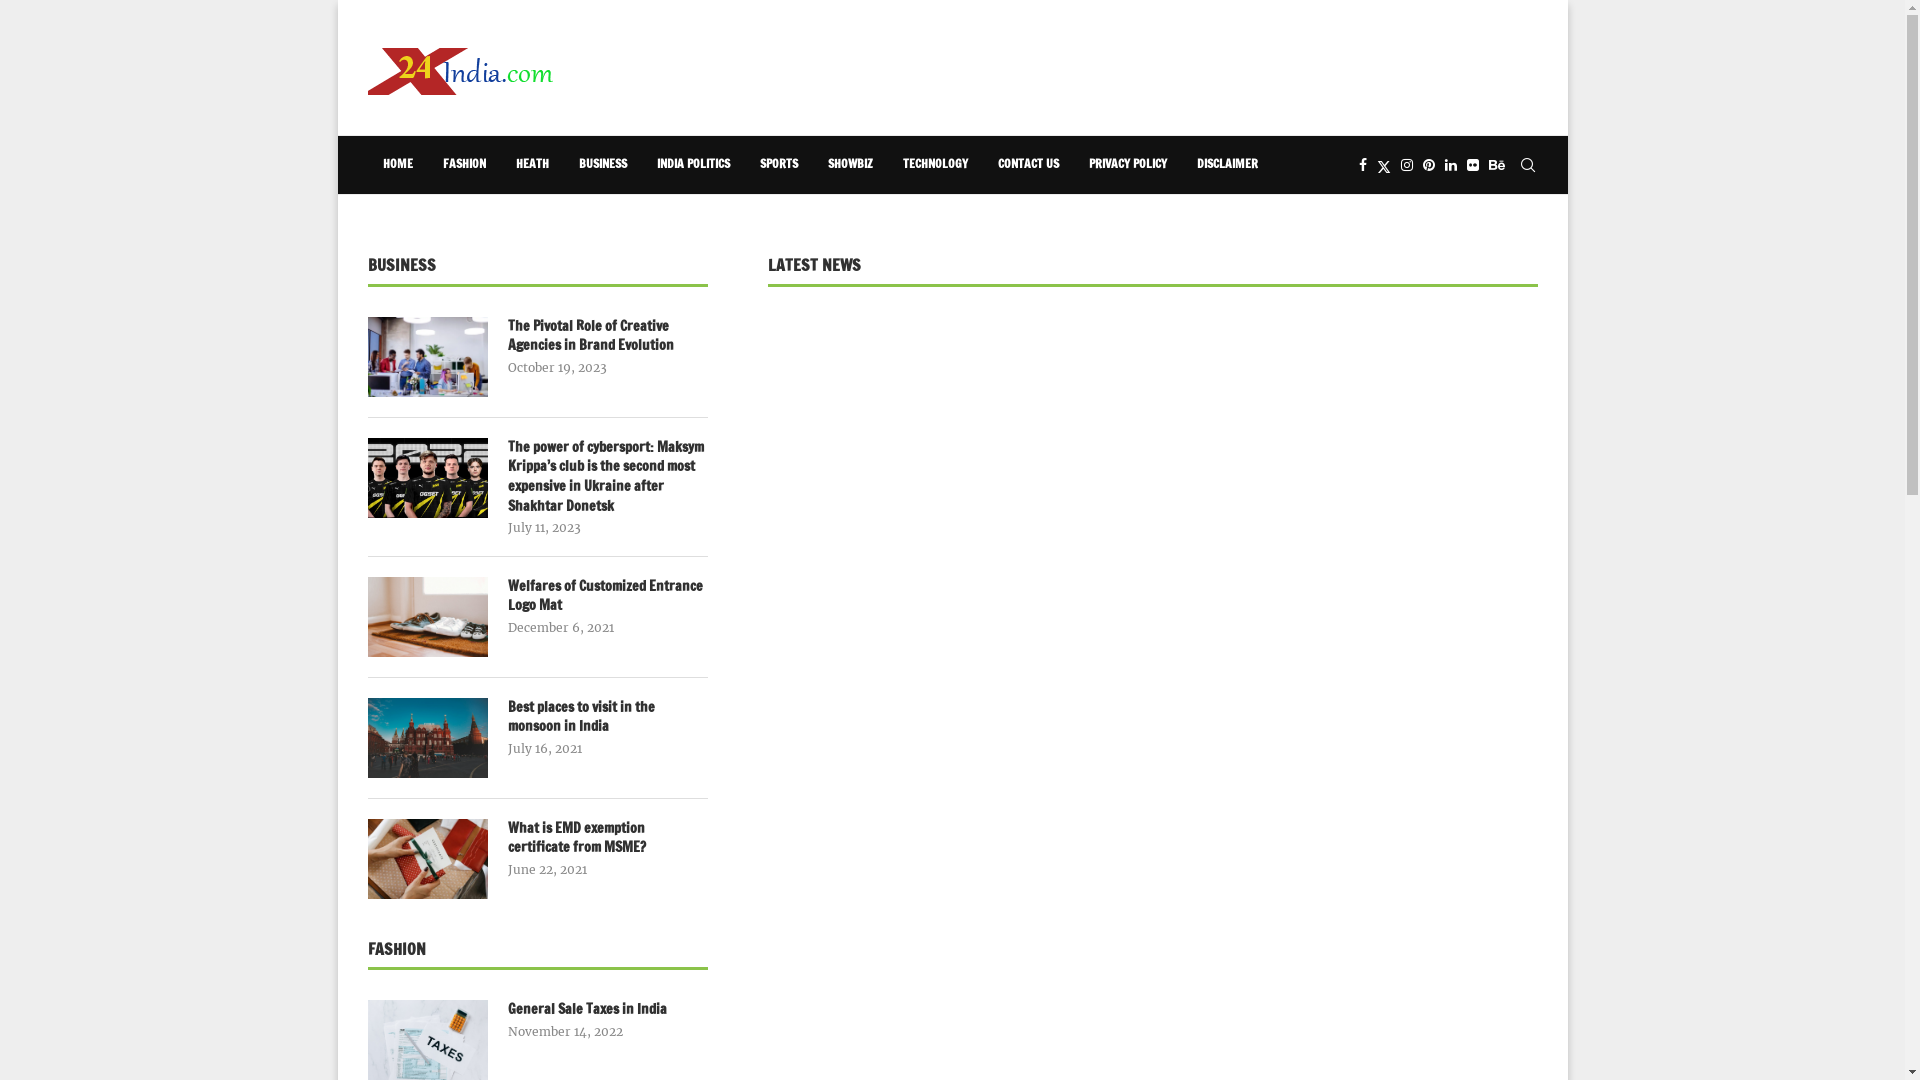 The width and height of the screenshot is (1920, 1080). Describe the element at coordinates (464, 165) in the screenshot. I see `FASHION` at that location.